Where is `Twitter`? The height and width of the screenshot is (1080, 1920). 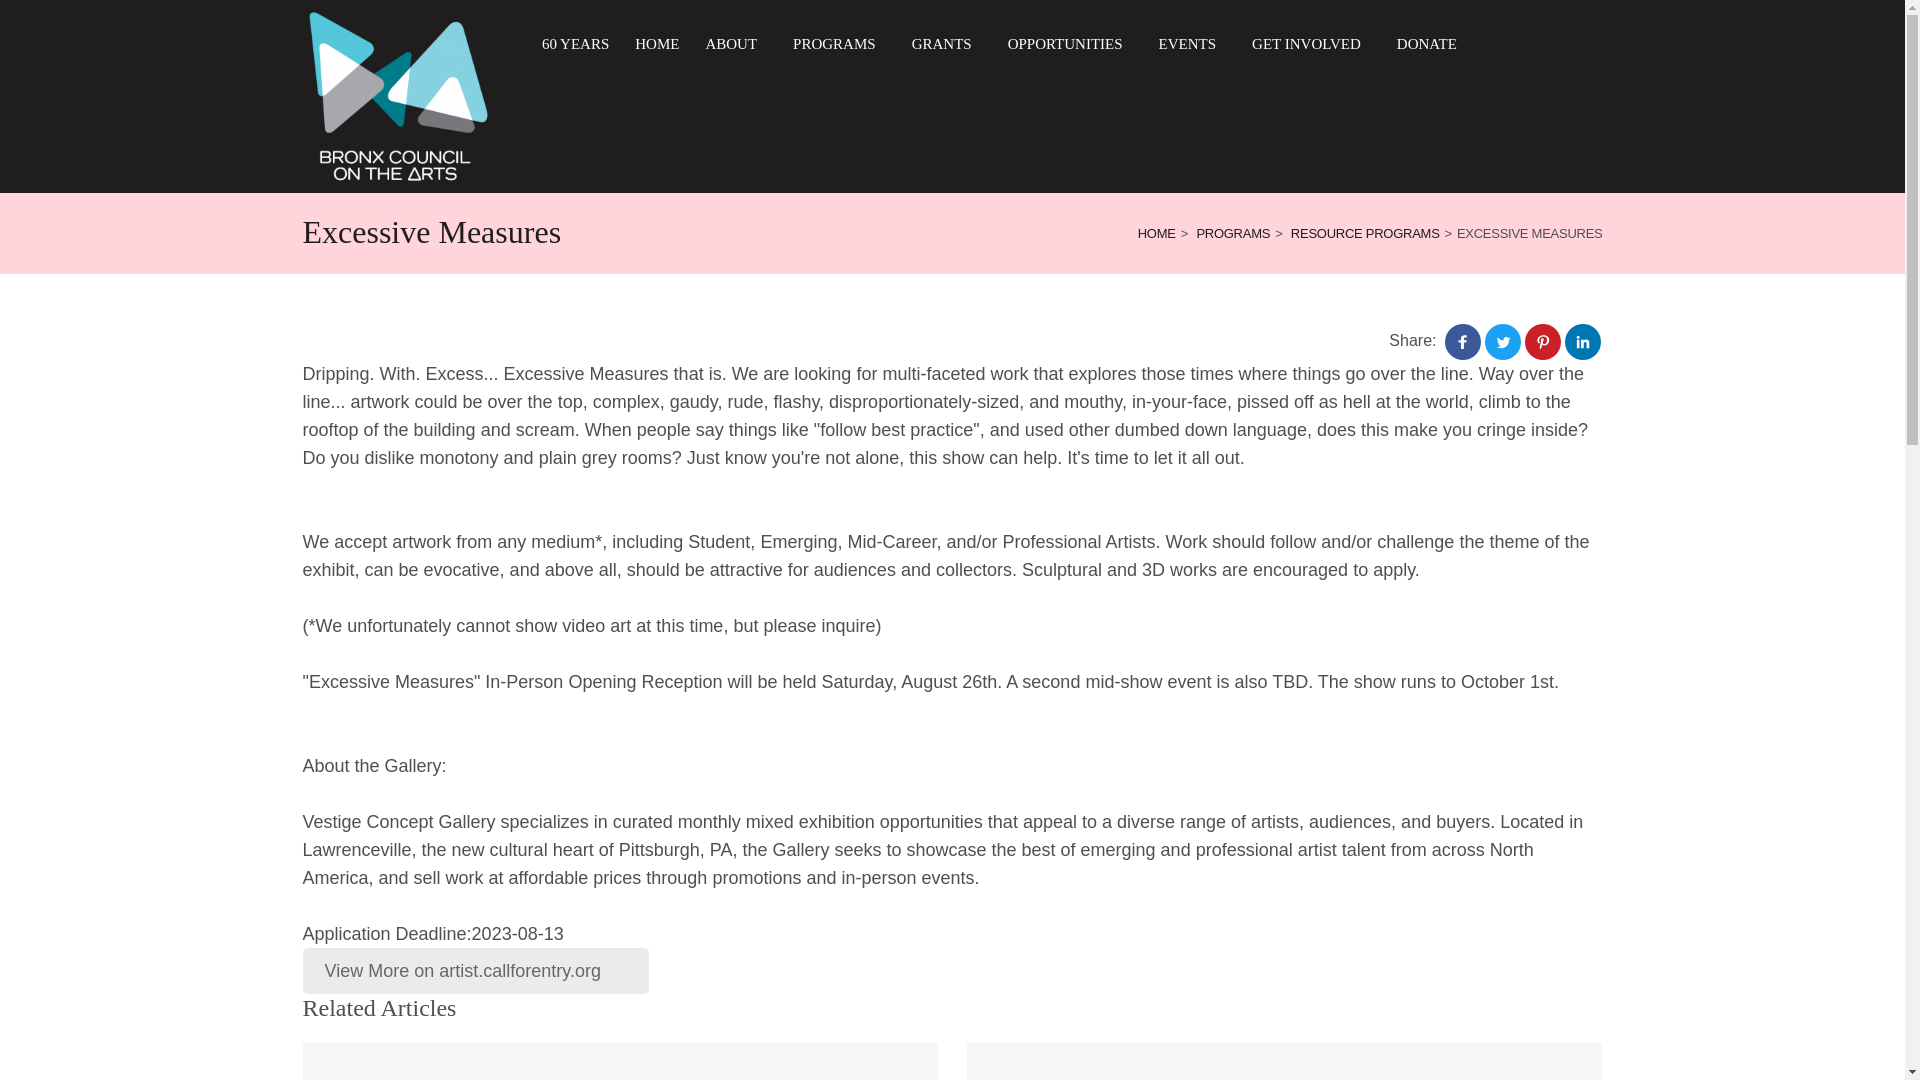 Twitter is located at coordinates (1502, 342).